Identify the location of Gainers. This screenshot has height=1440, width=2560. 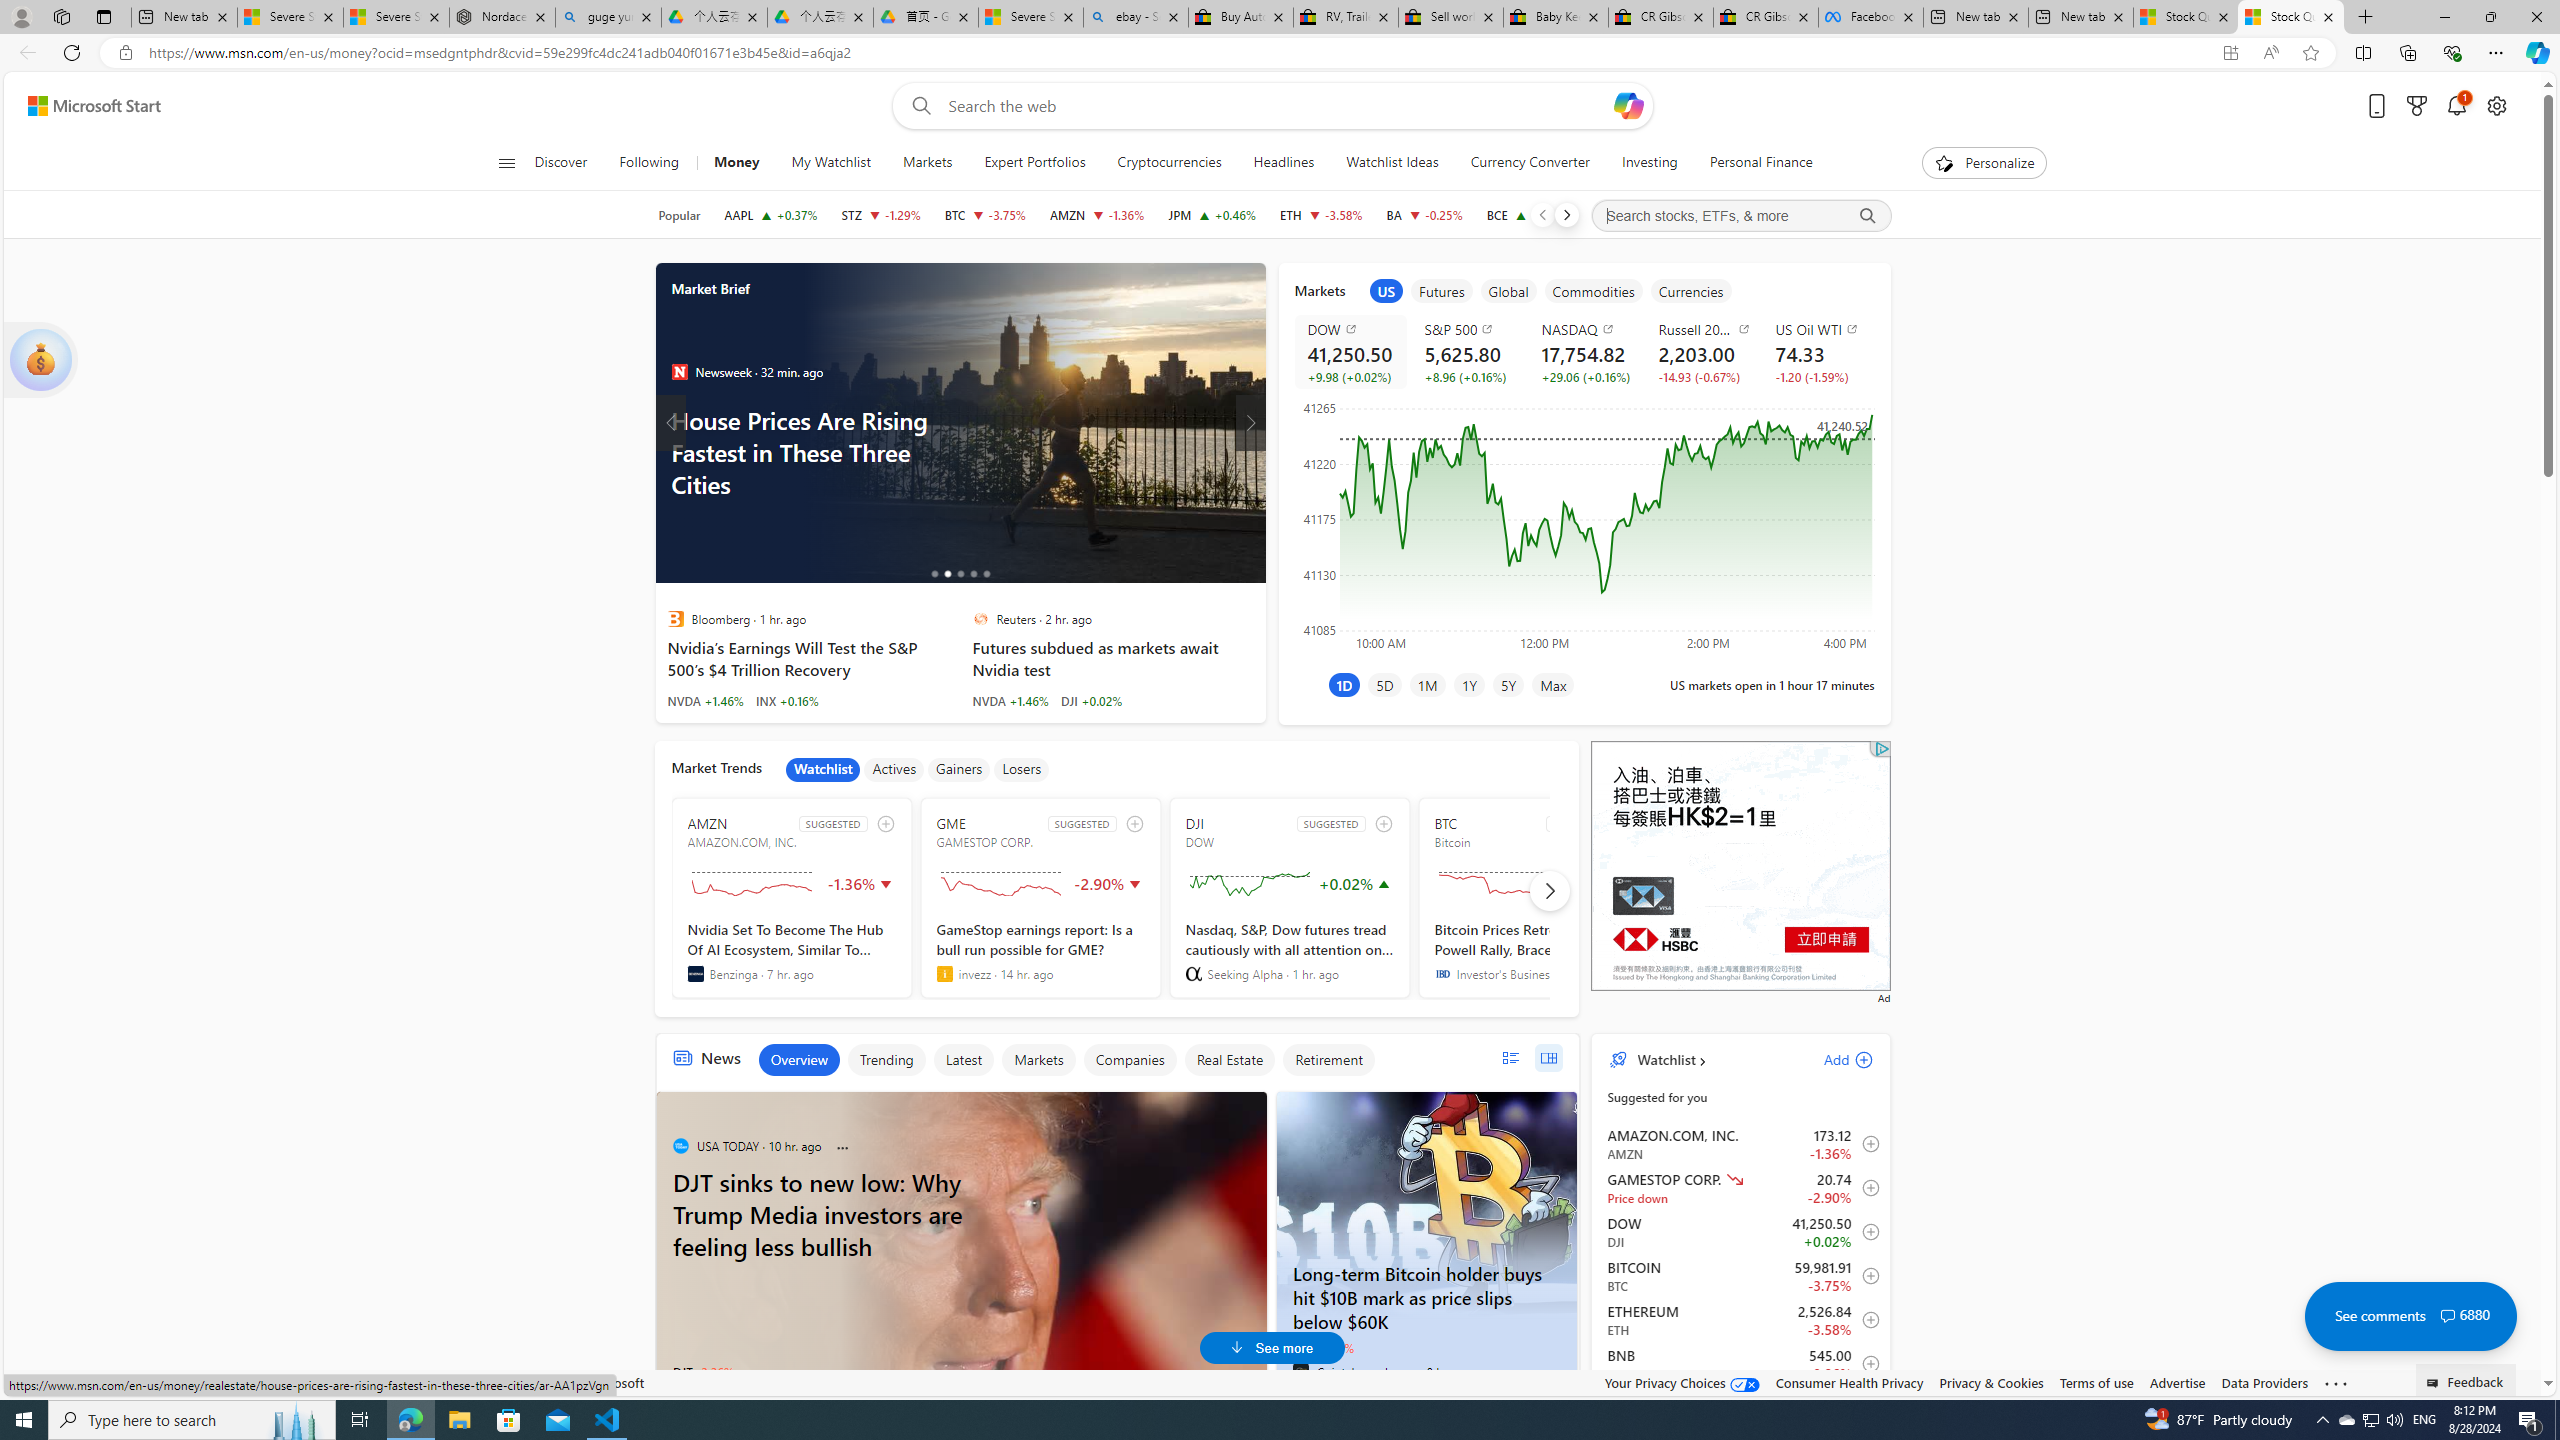
(958, 769).